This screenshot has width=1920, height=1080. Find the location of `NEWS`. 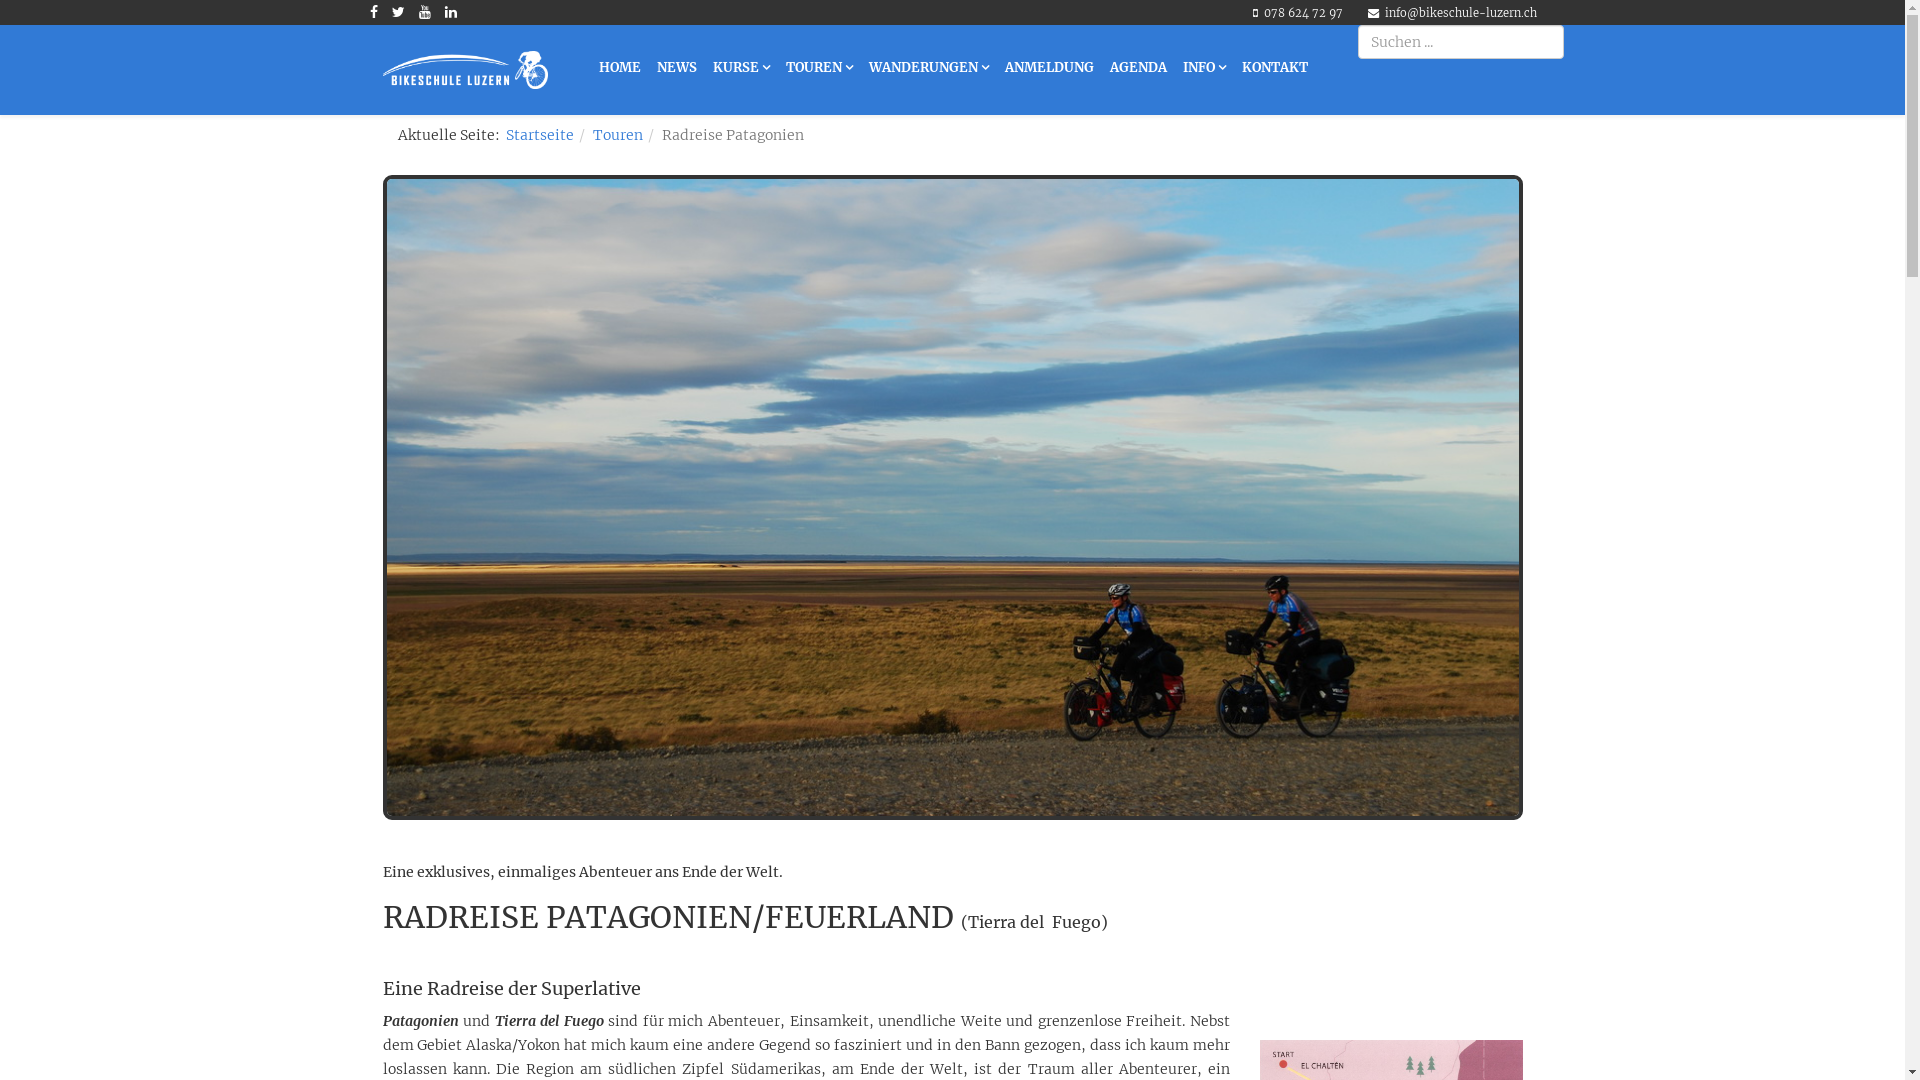

NEWS is located at coordinates (676, 68).